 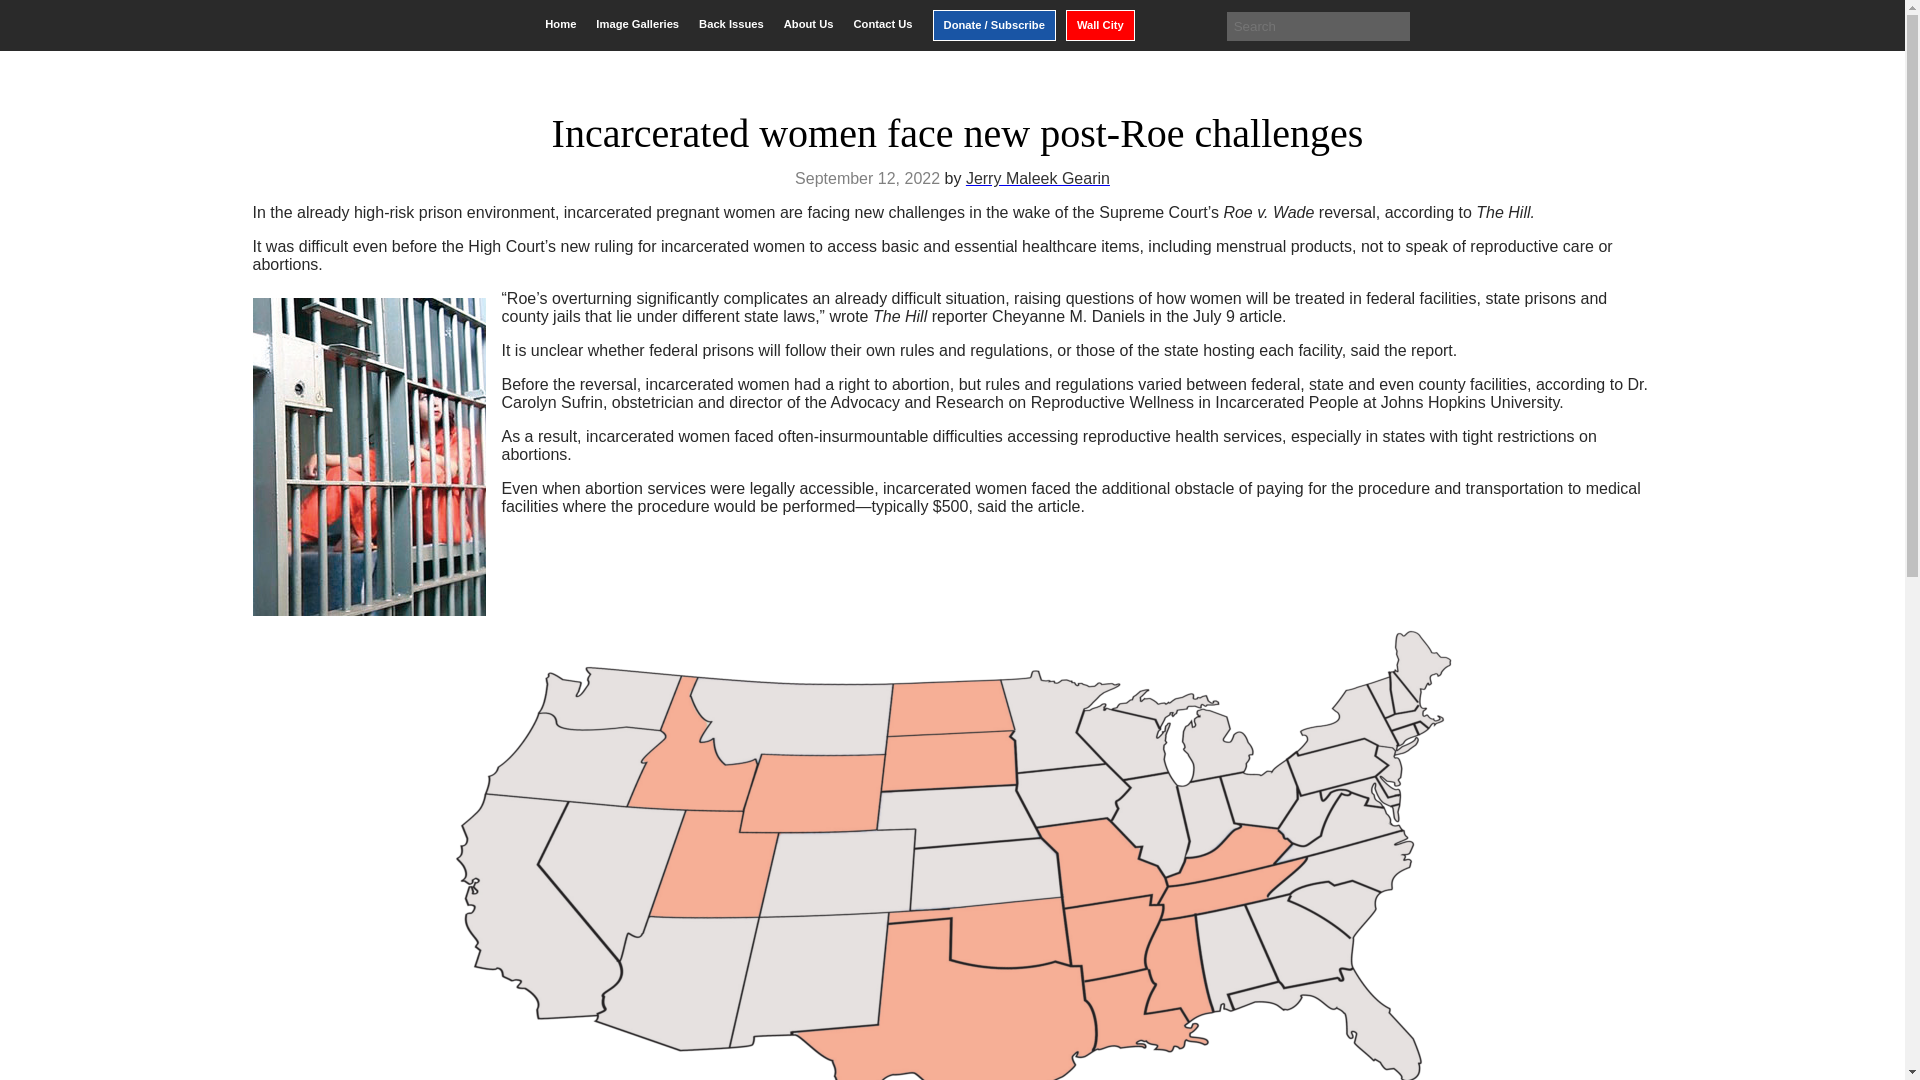 I want to click on Contact Us, so click(x=882, y=24).